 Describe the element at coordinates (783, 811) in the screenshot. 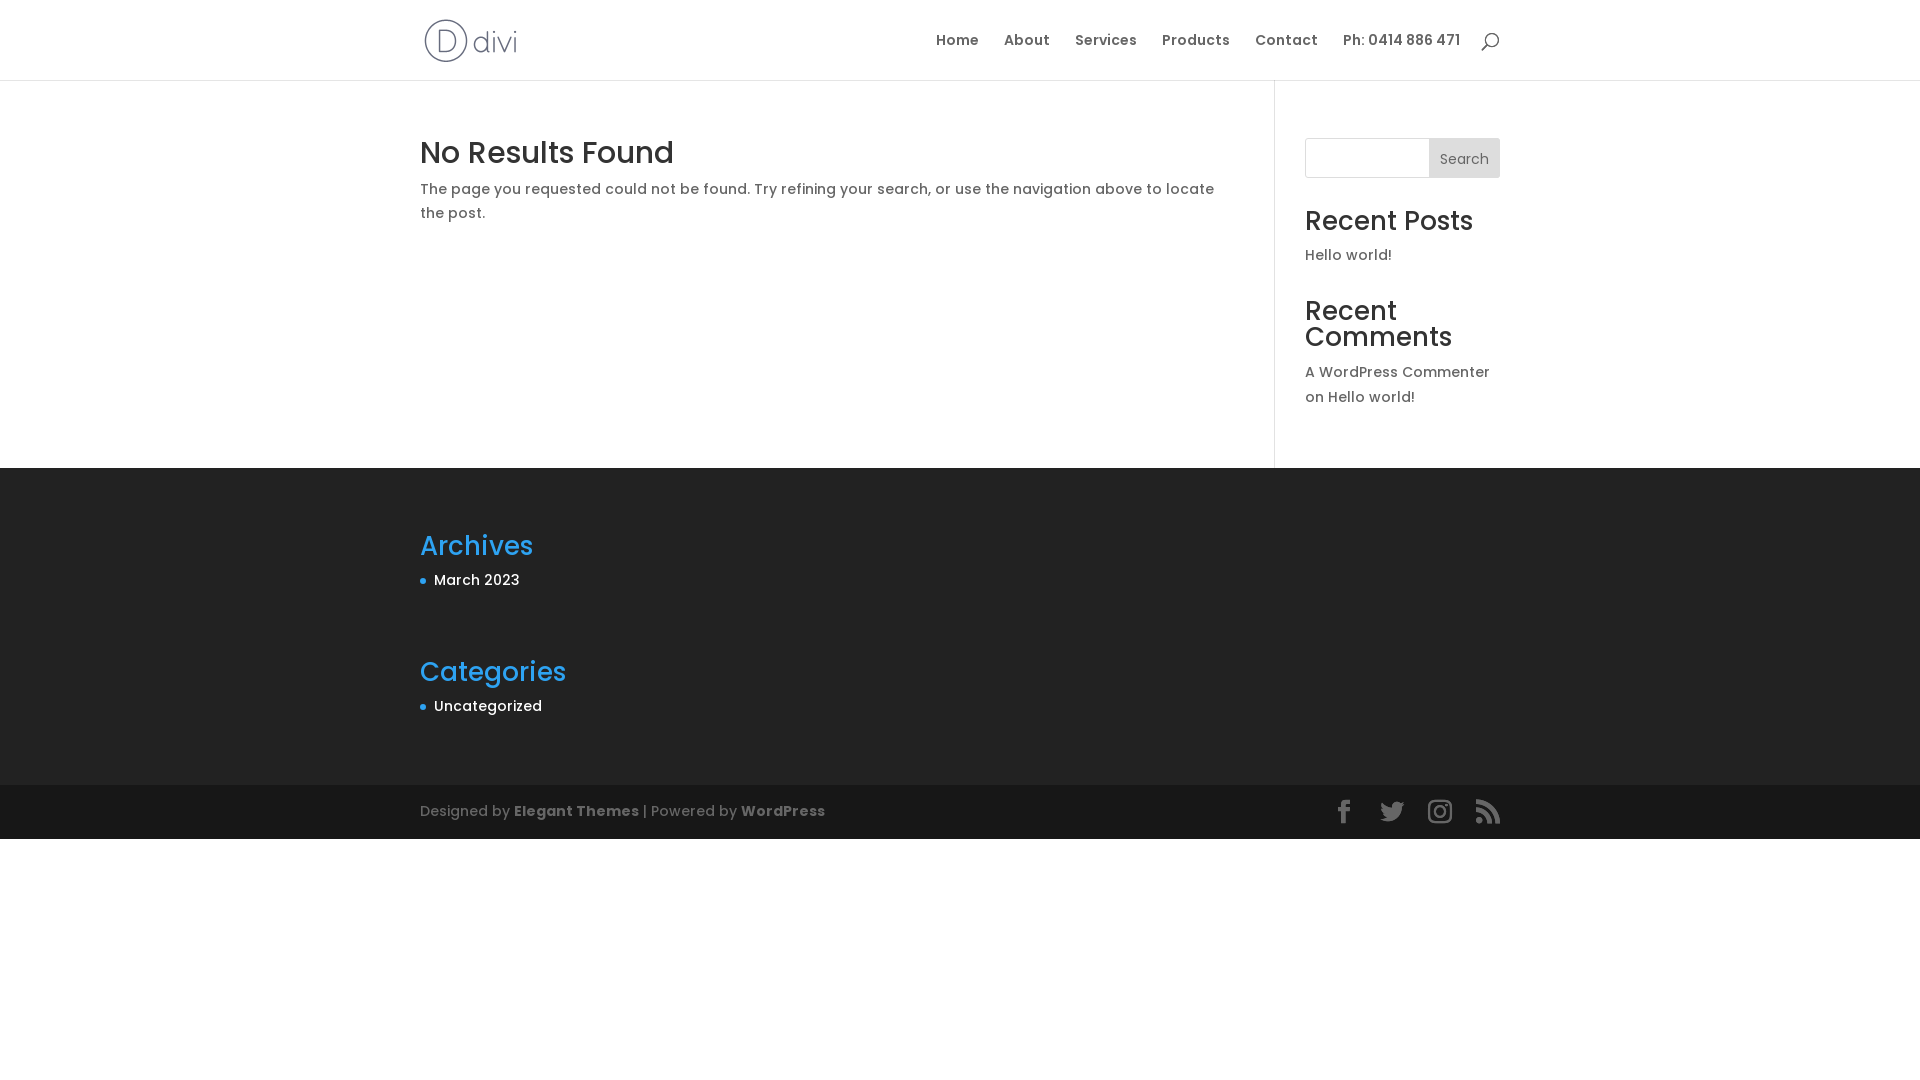

I see `WordPress` at that location.